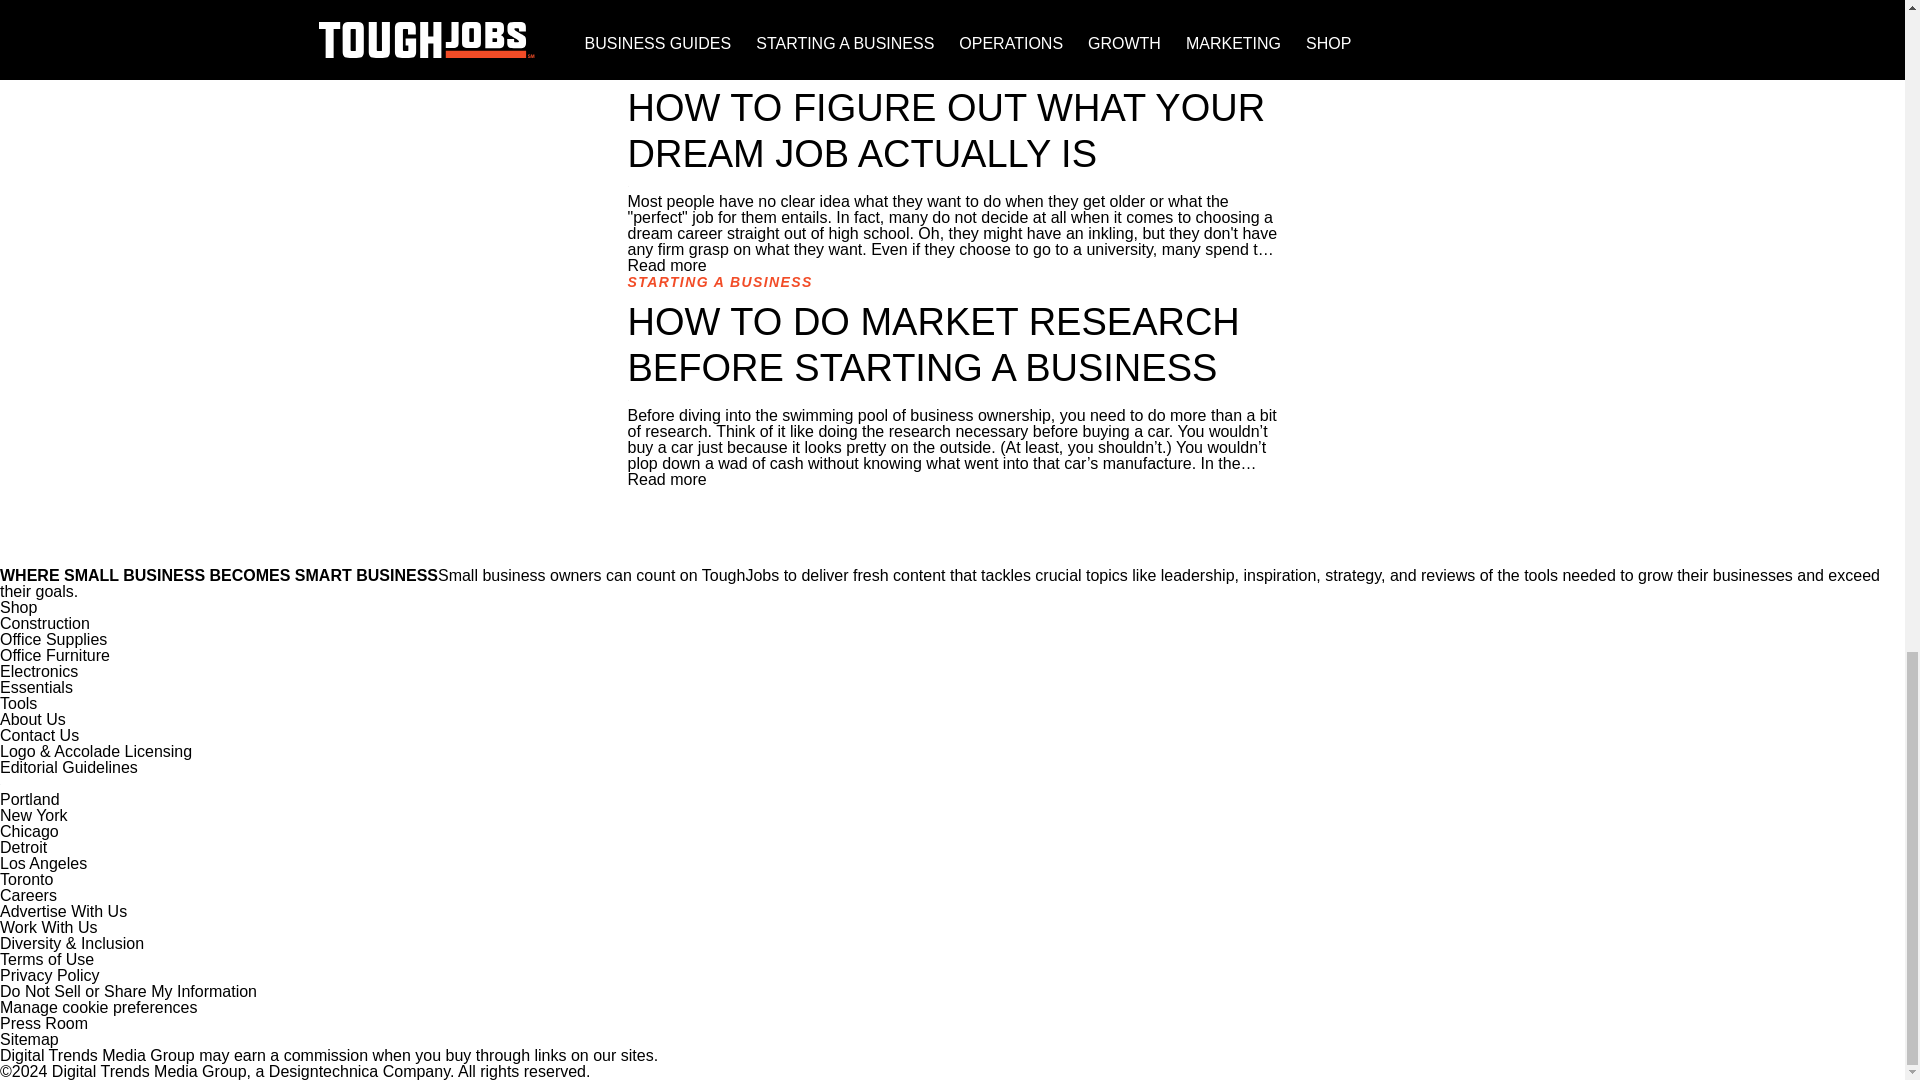 This screenshot has width=1920, height=1080. Describe the element at coordinates (720, 282) in the screenshot. I see `STARTING A BUSINESS` at that location.